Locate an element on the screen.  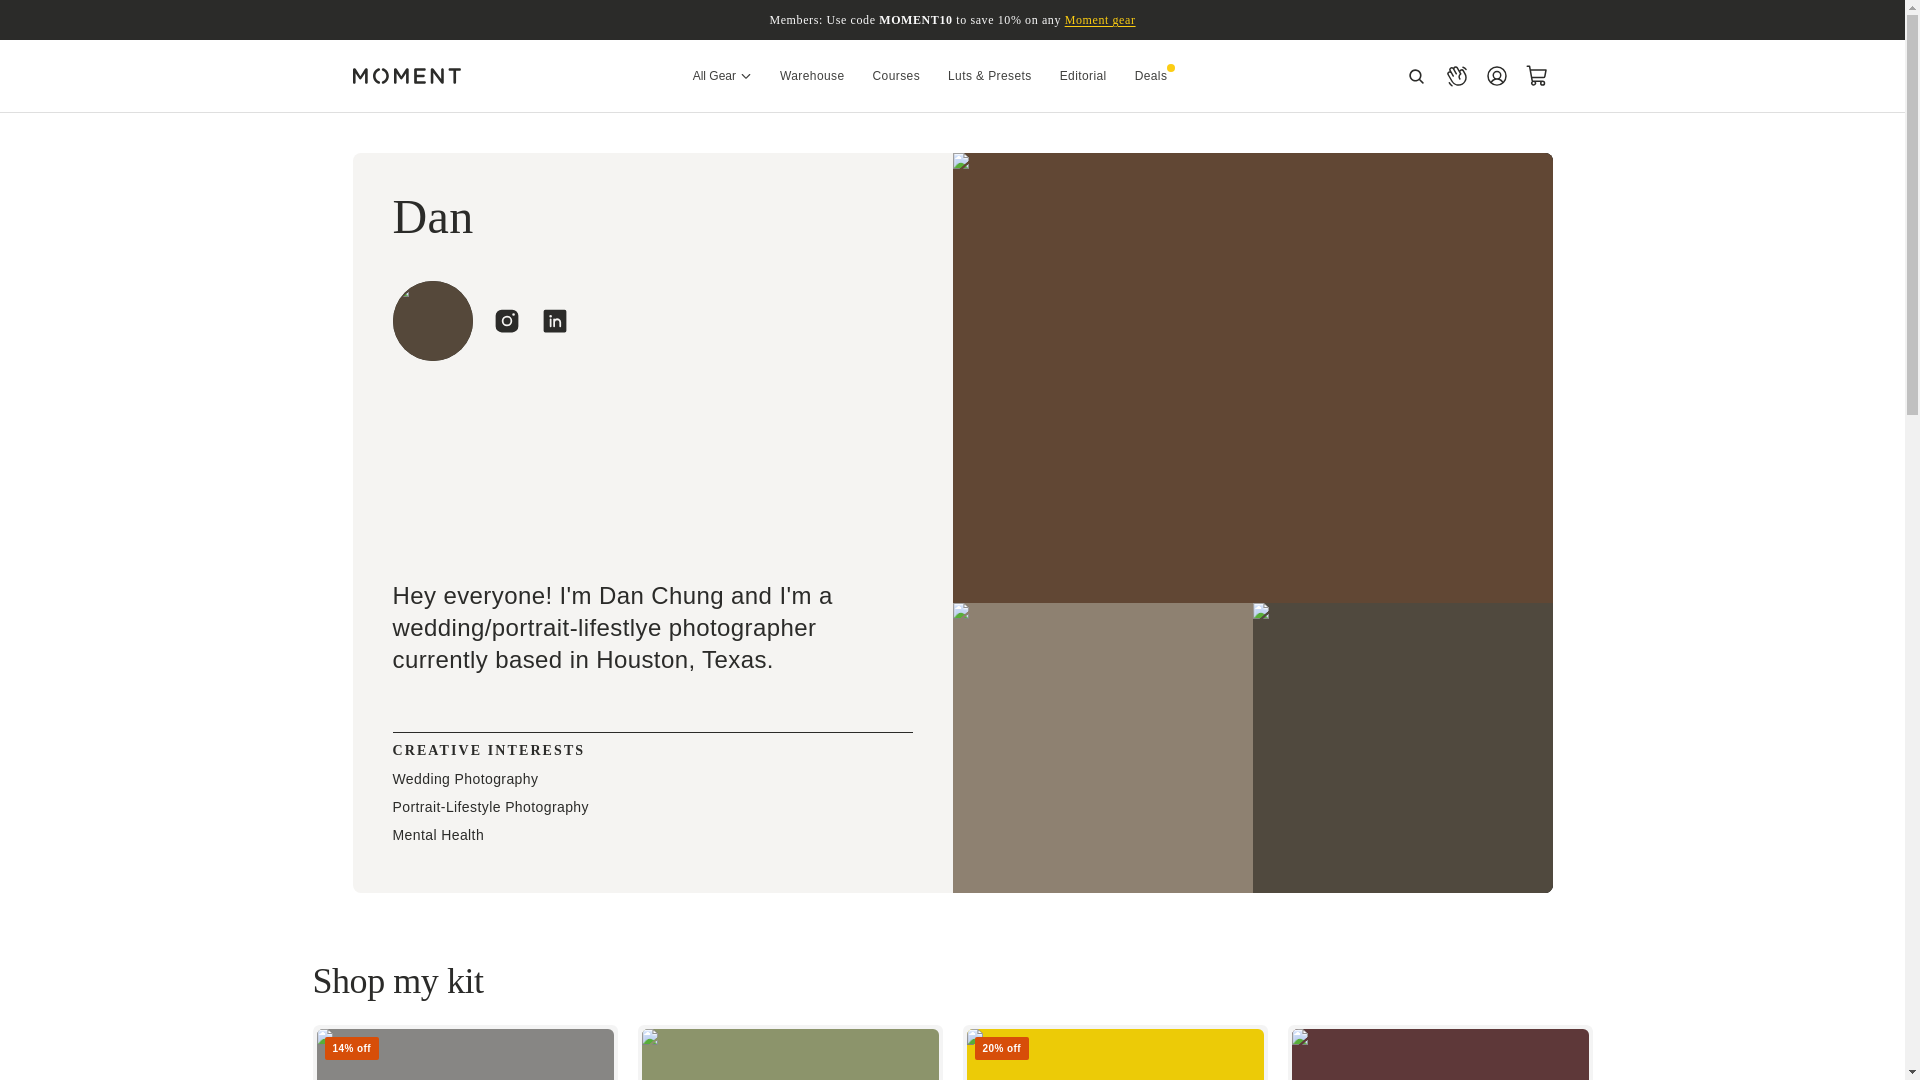
Moment gear is located at coordinates (1100, 20).